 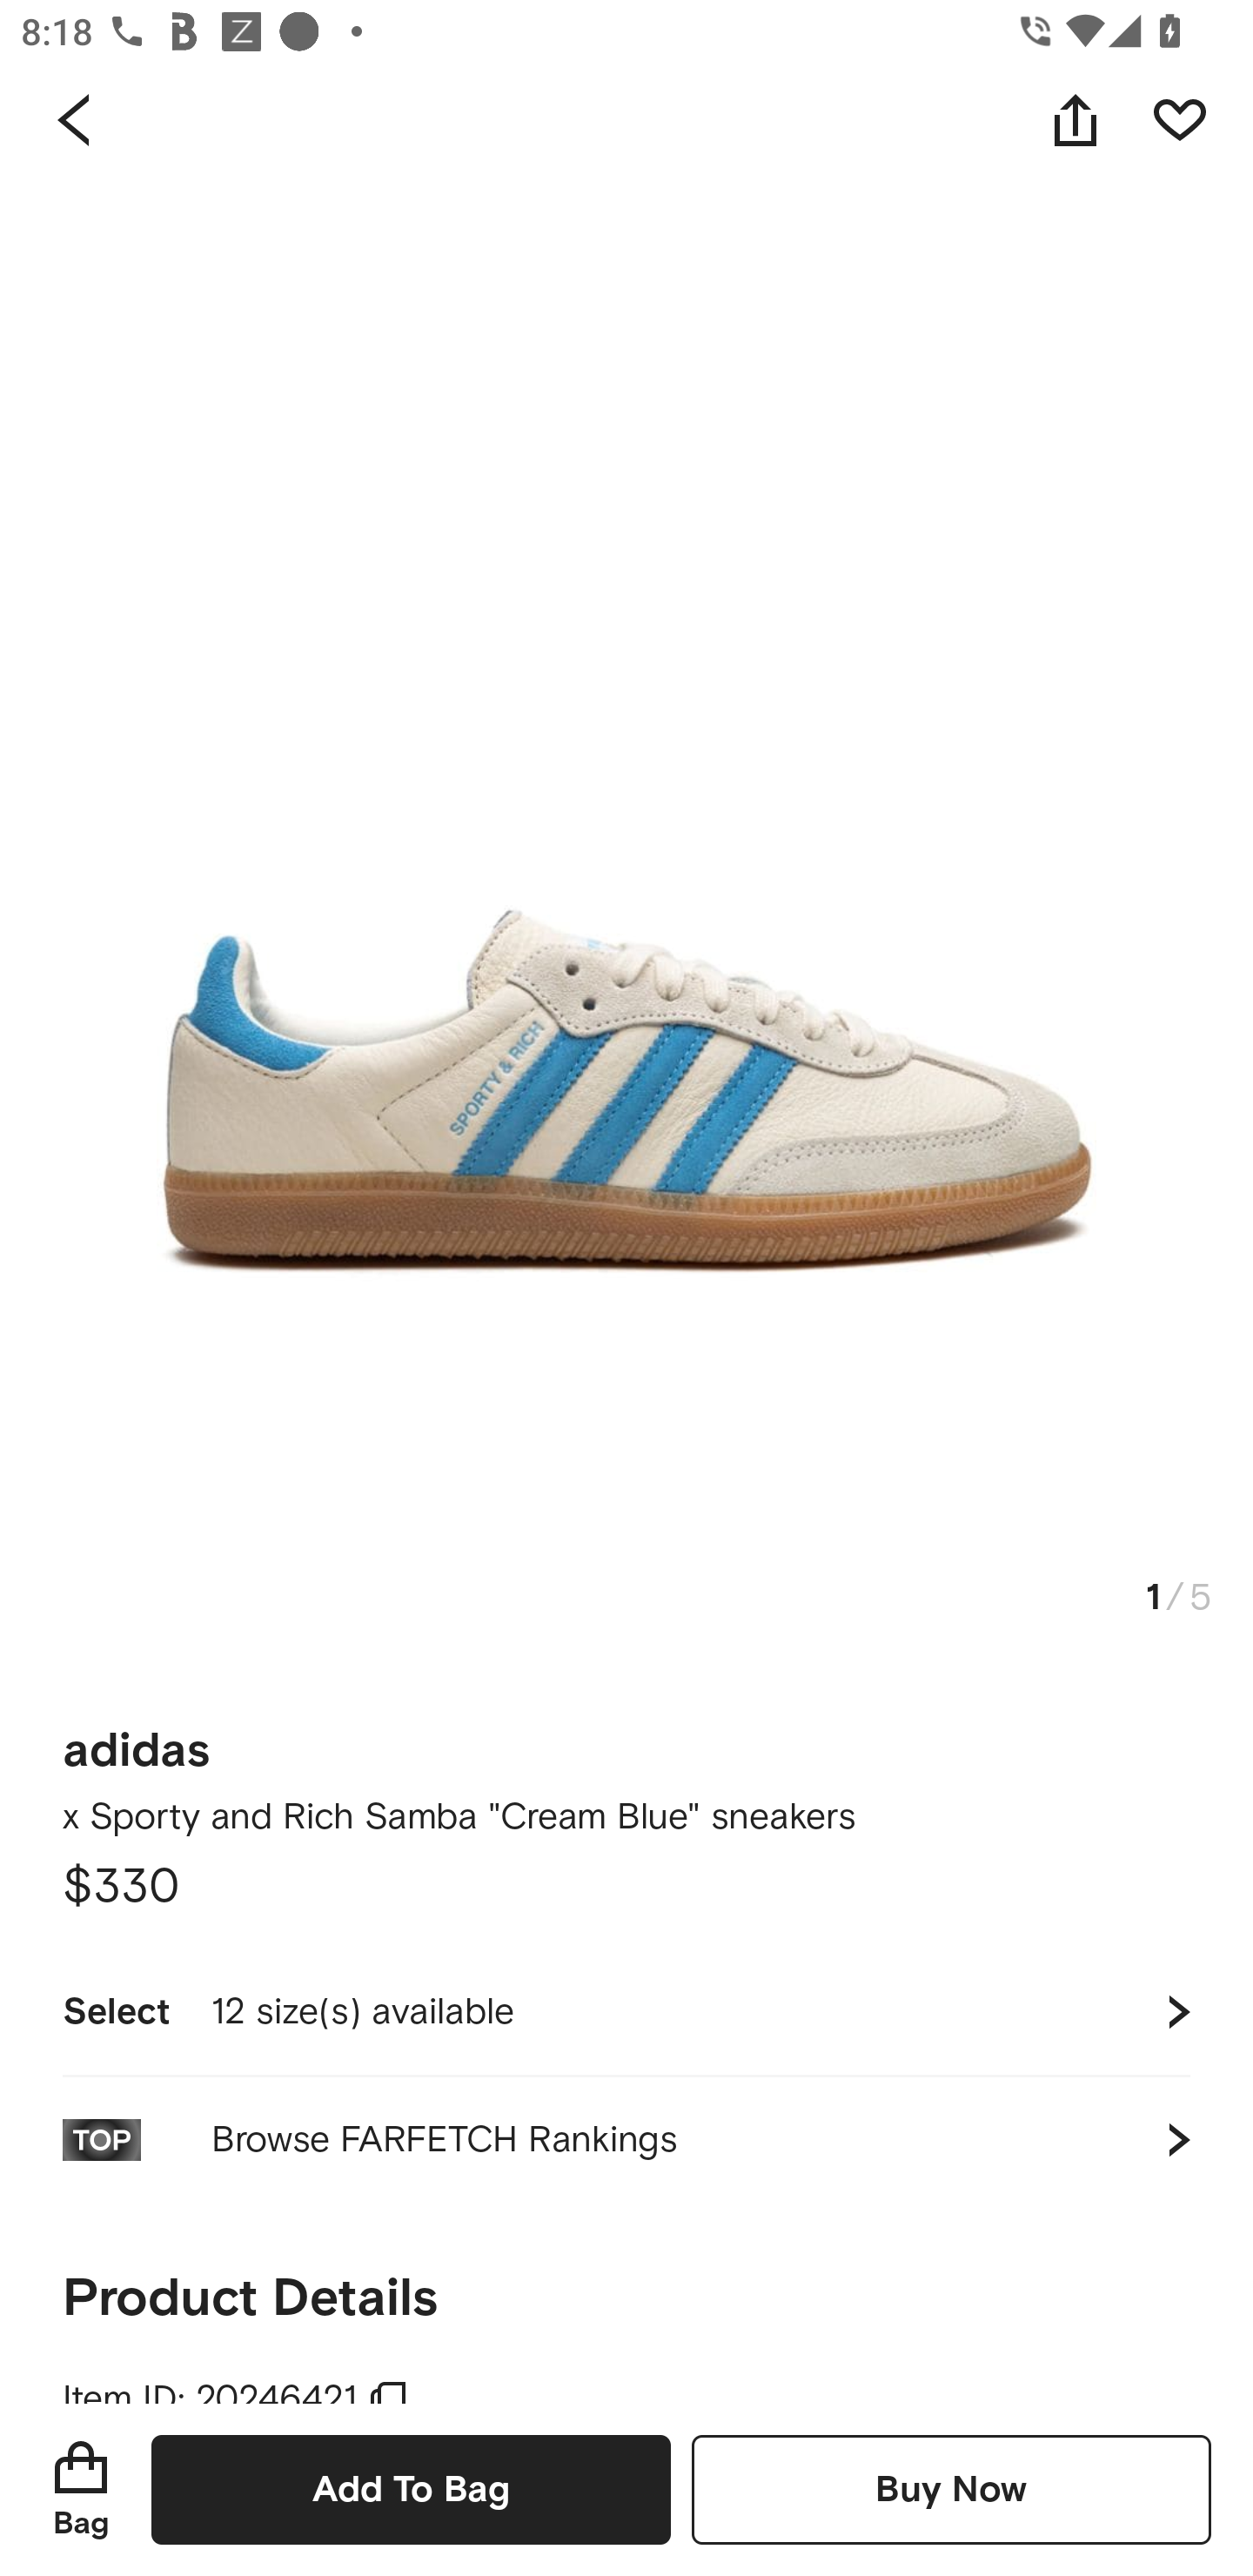 What do you see at coordinates (411, 2489) in the screenshot?
I see `Add To Bag` at bounding box center [411, 2489].